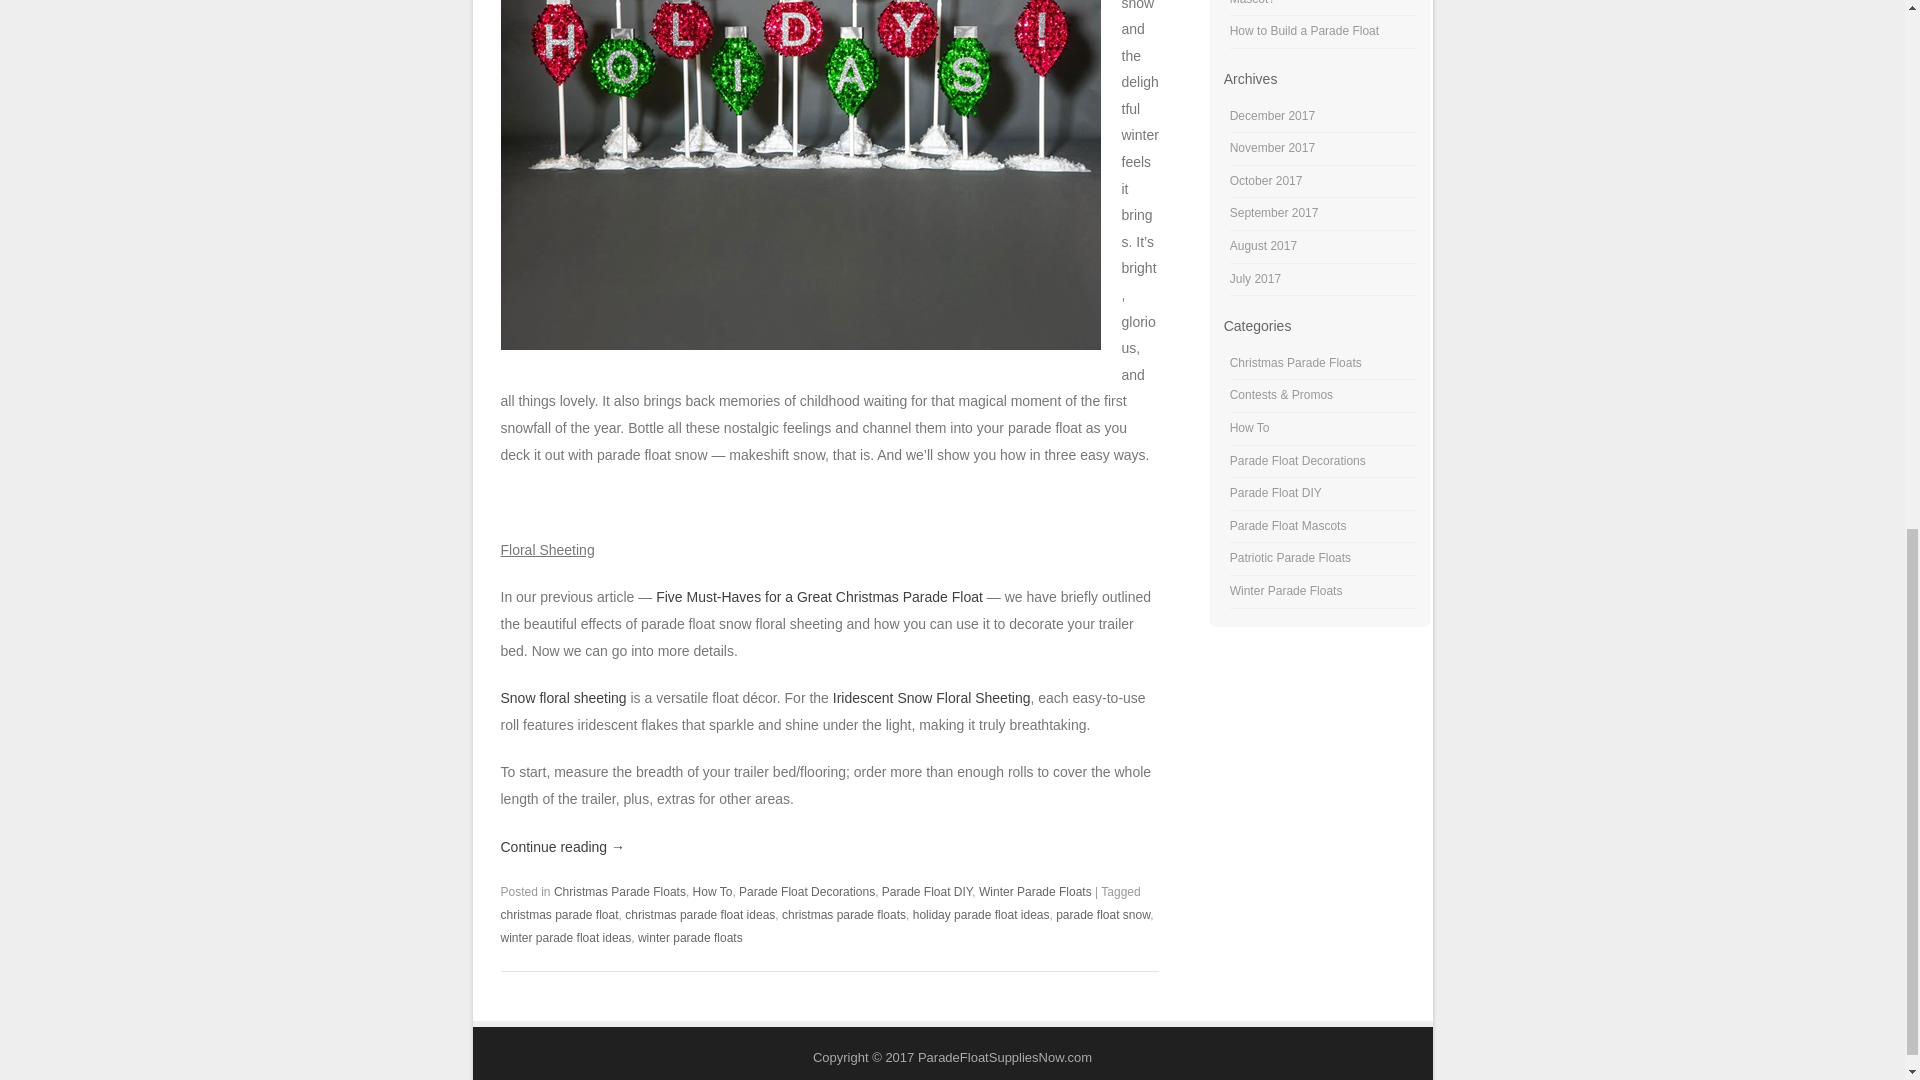 The height and width of the screenshot is (1080, 1920). Describe the element at coordinates (1296, 363) in the screenshot. I see `Christmas Parade Floats` at that location.